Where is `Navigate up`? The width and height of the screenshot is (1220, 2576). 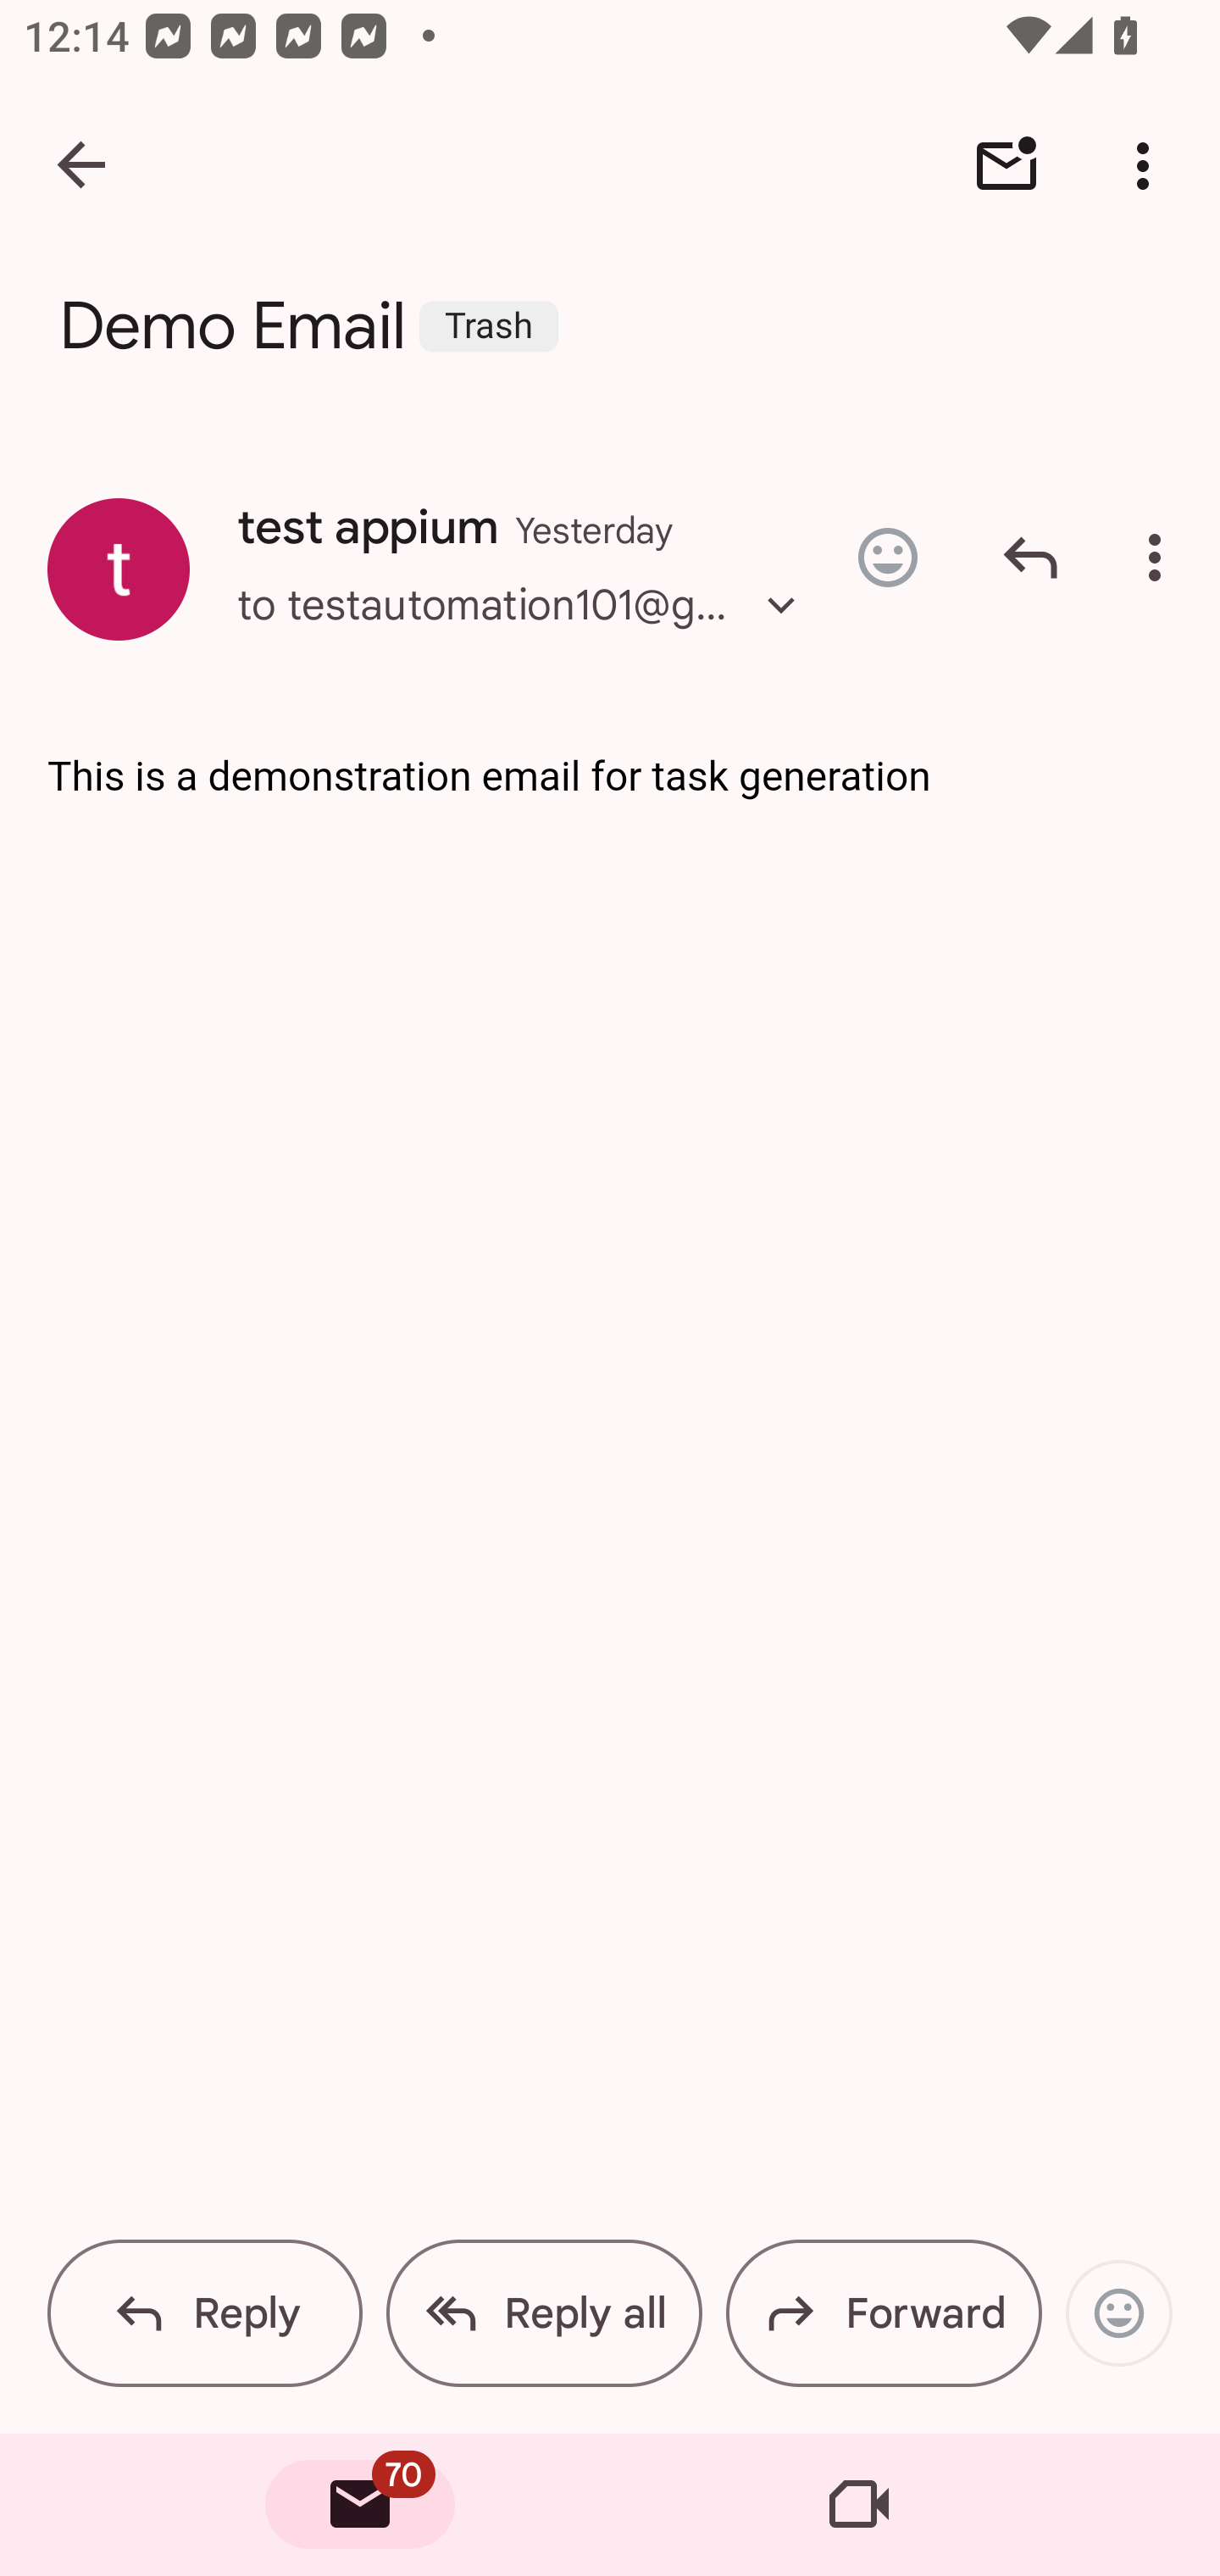 Navigate up is located at coordinates (83, 166).